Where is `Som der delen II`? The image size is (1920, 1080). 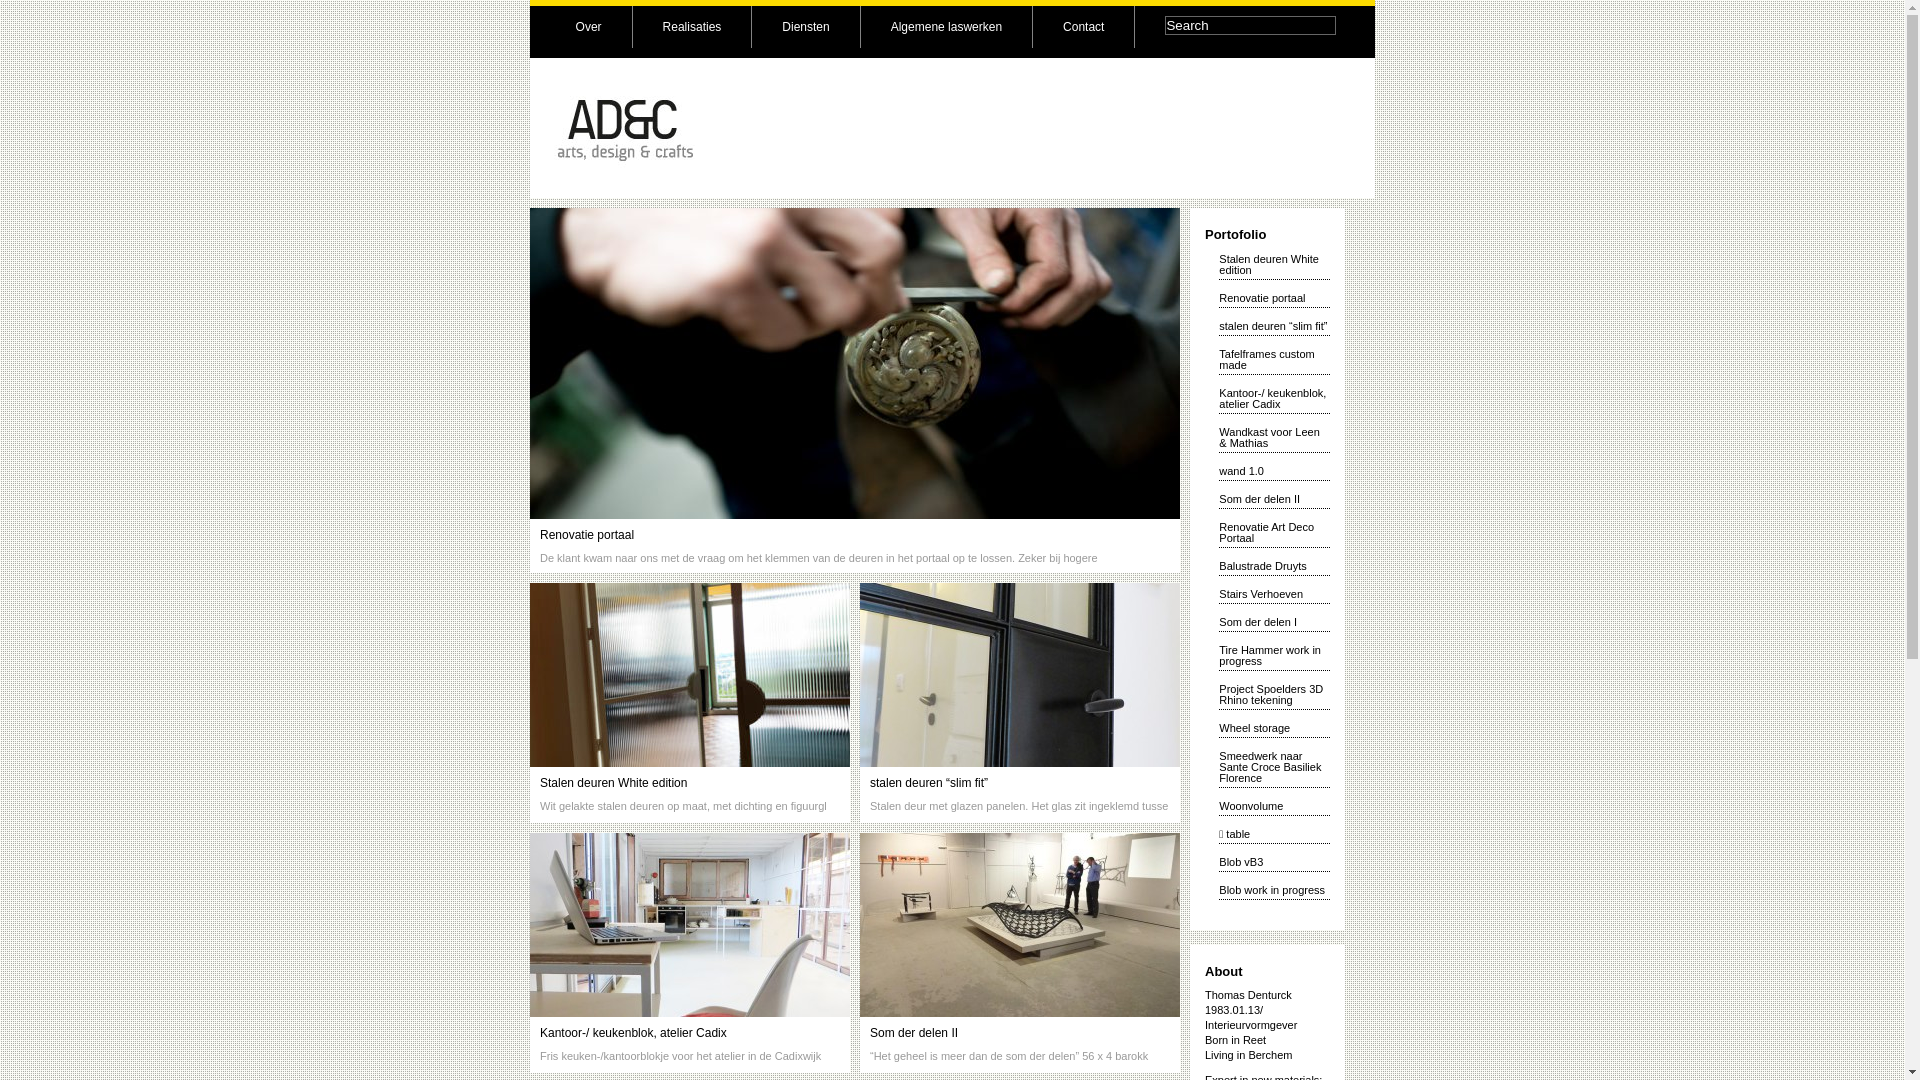
Som der delen II is located at coordinates (1260, 499).